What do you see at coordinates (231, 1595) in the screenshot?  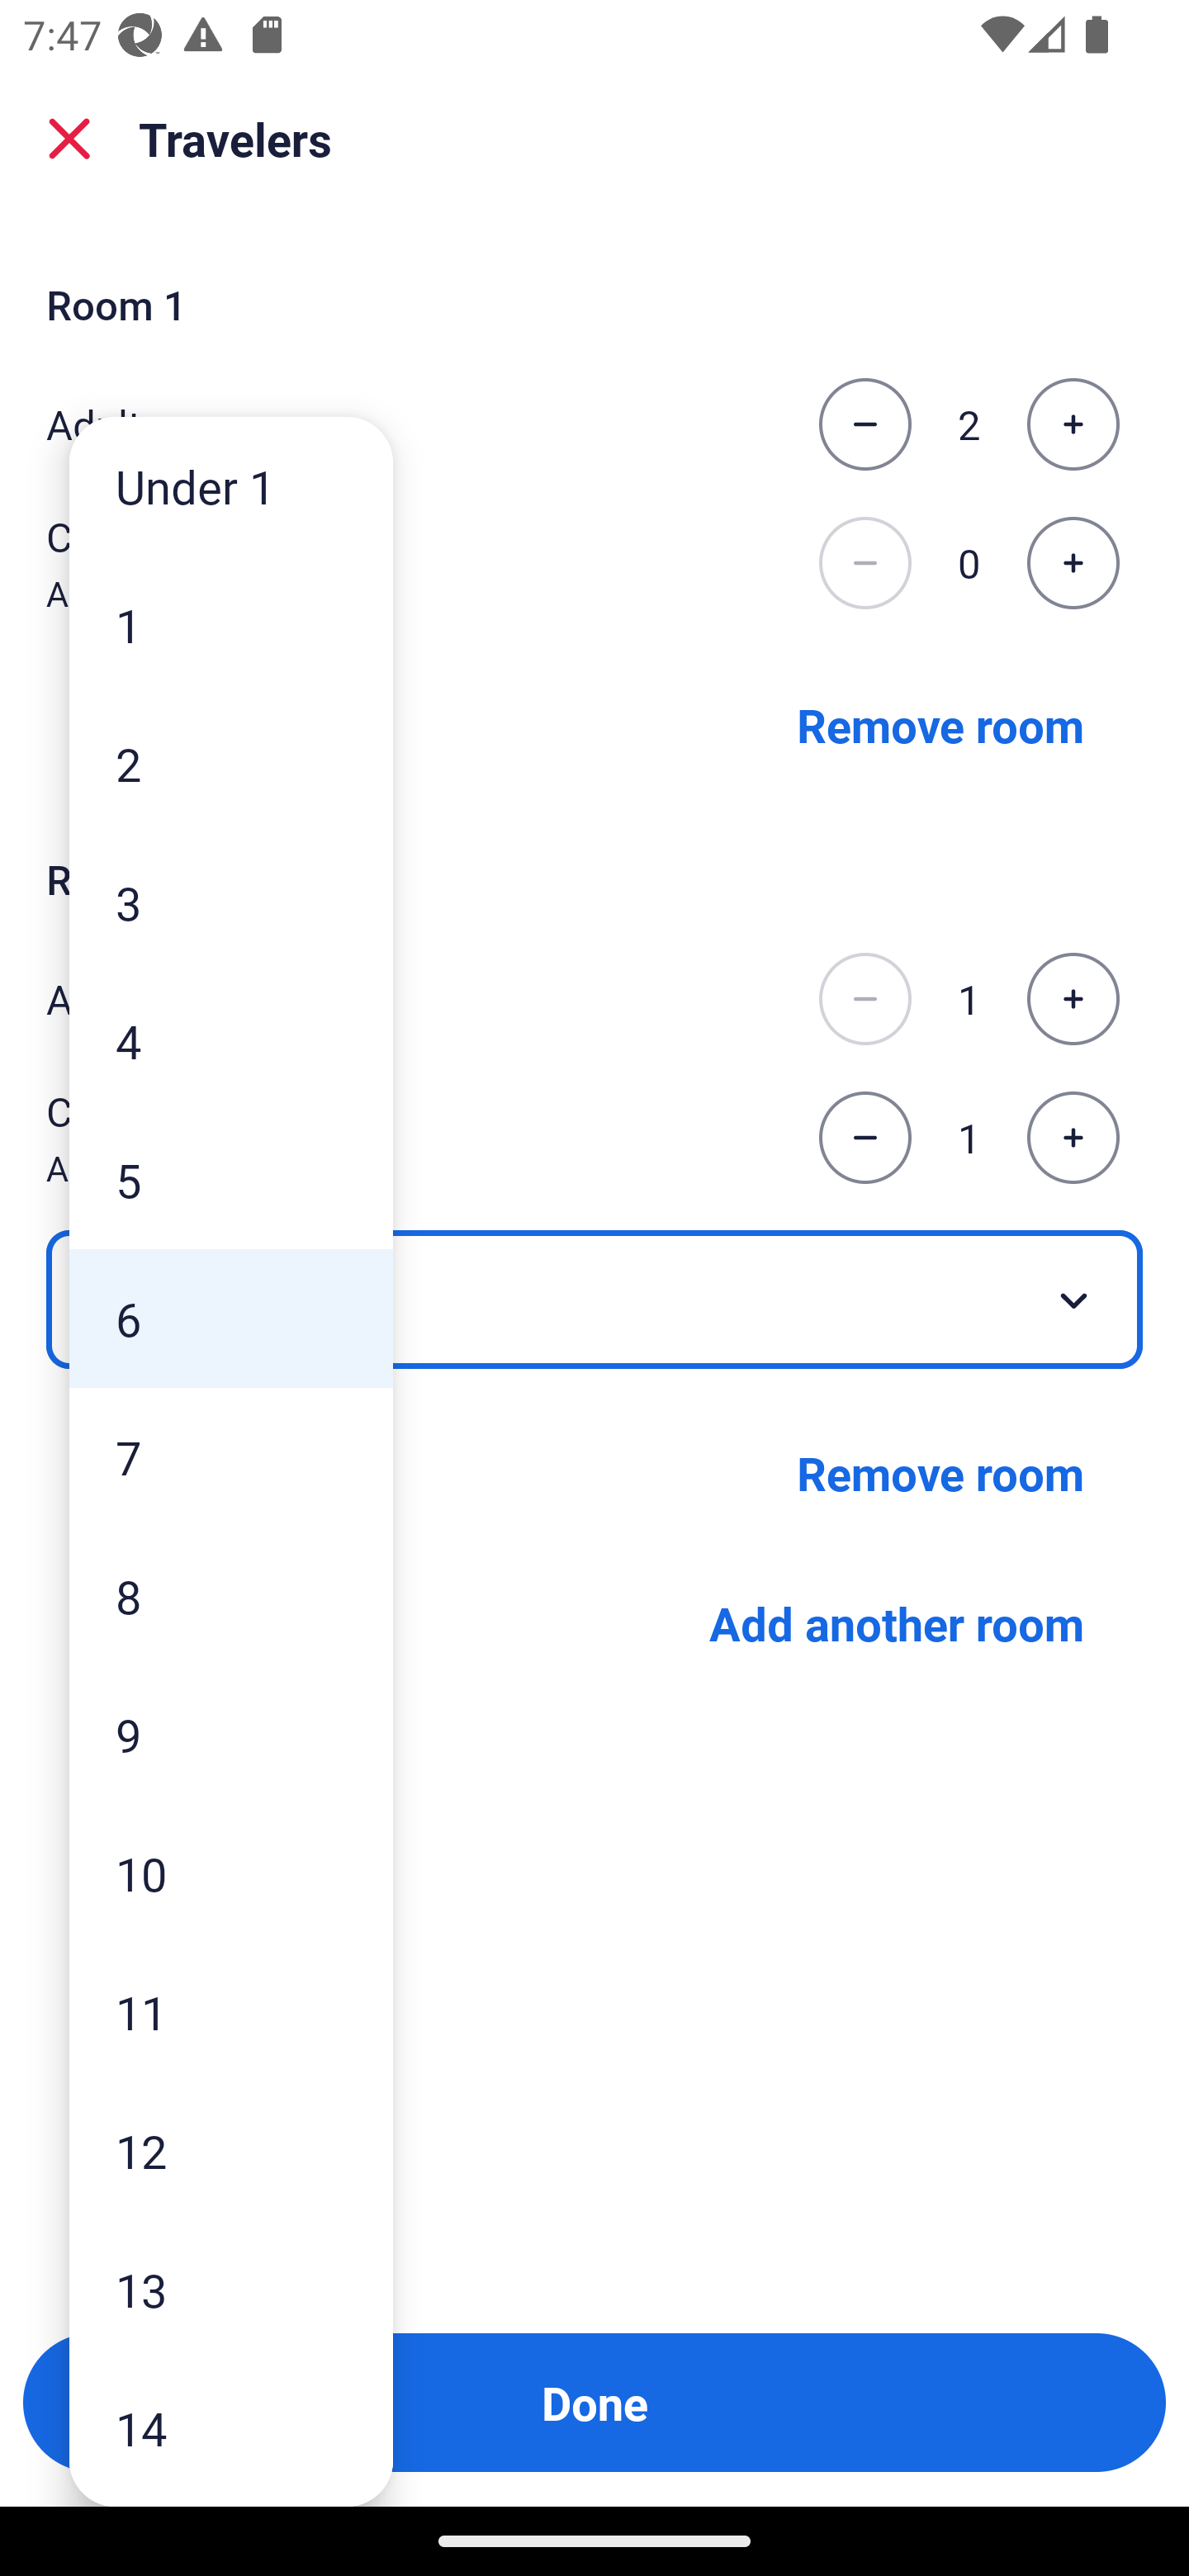 I see `8` at bounding box center [231, 1595].